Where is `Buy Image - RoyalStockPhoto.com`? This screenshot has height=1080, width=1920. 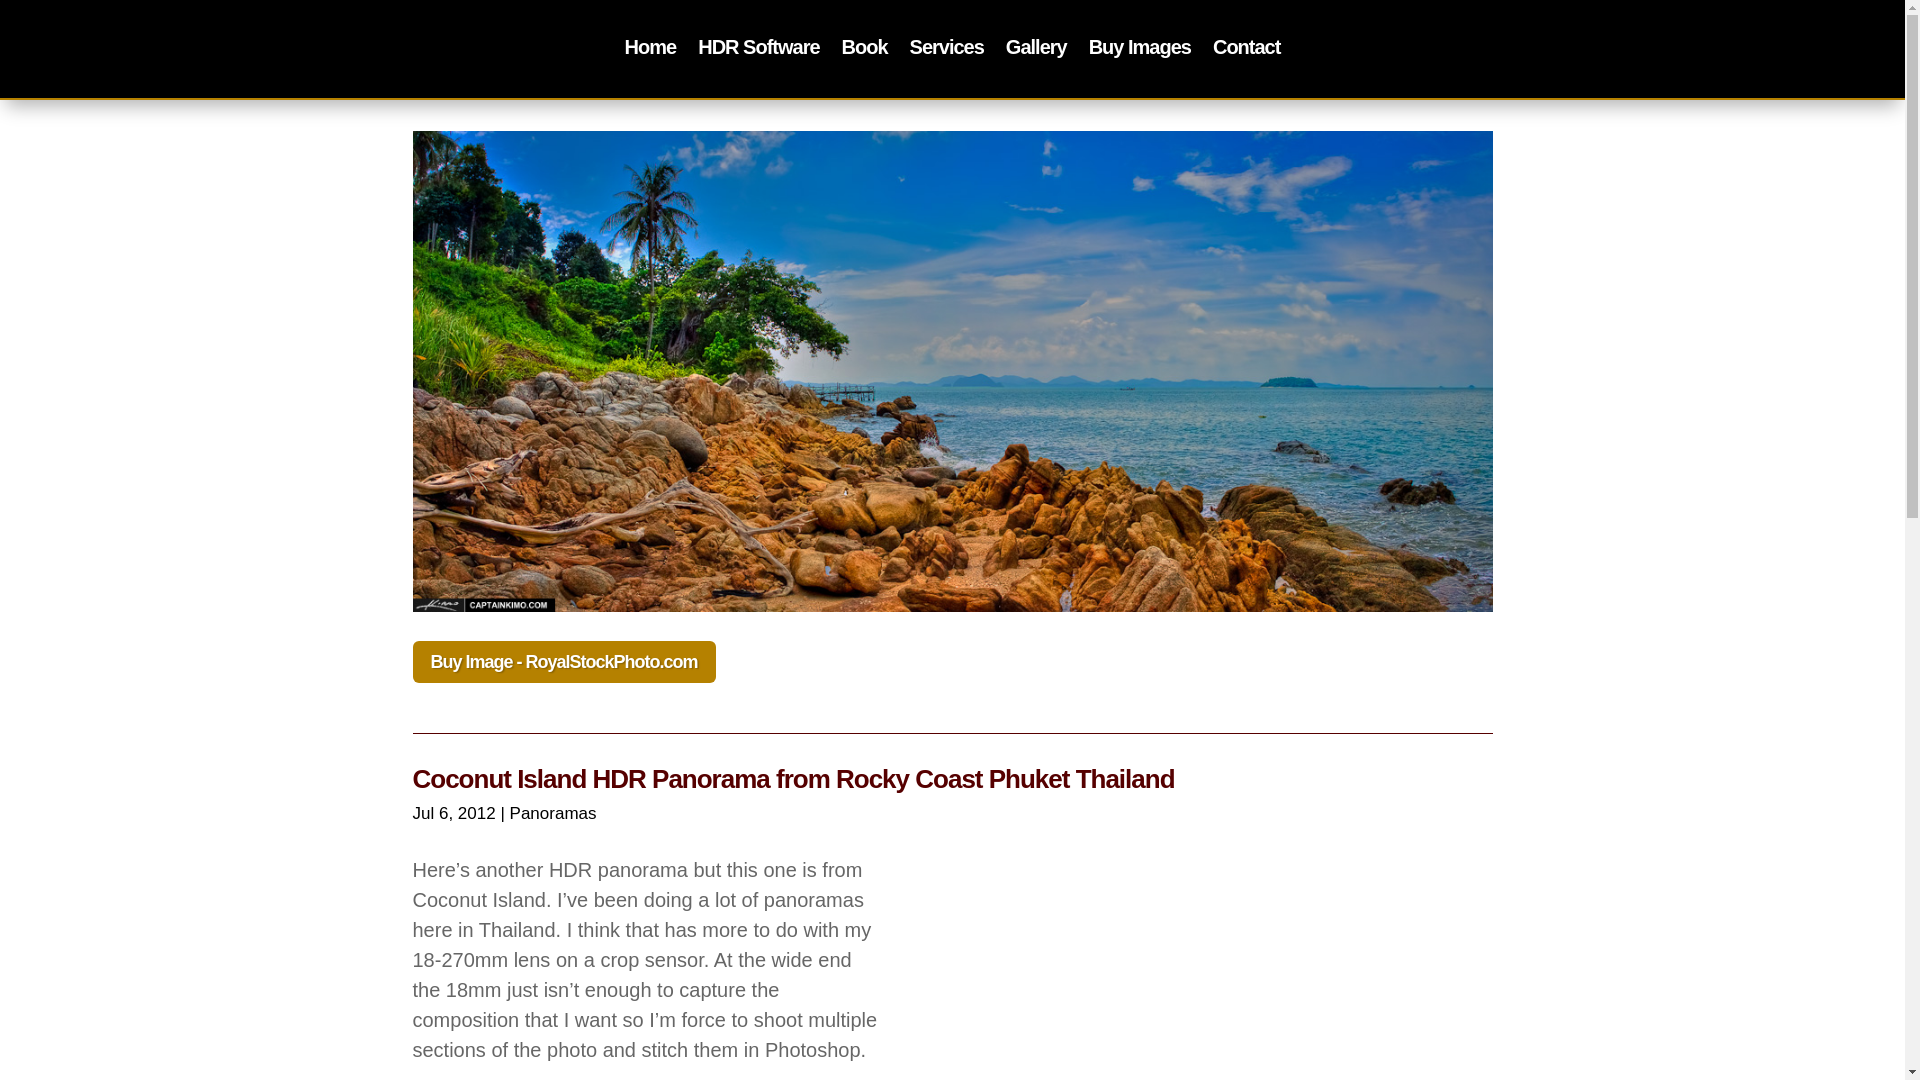 Buy Image - RoyalStockPhoto.com is located at coordinates (563, 661).